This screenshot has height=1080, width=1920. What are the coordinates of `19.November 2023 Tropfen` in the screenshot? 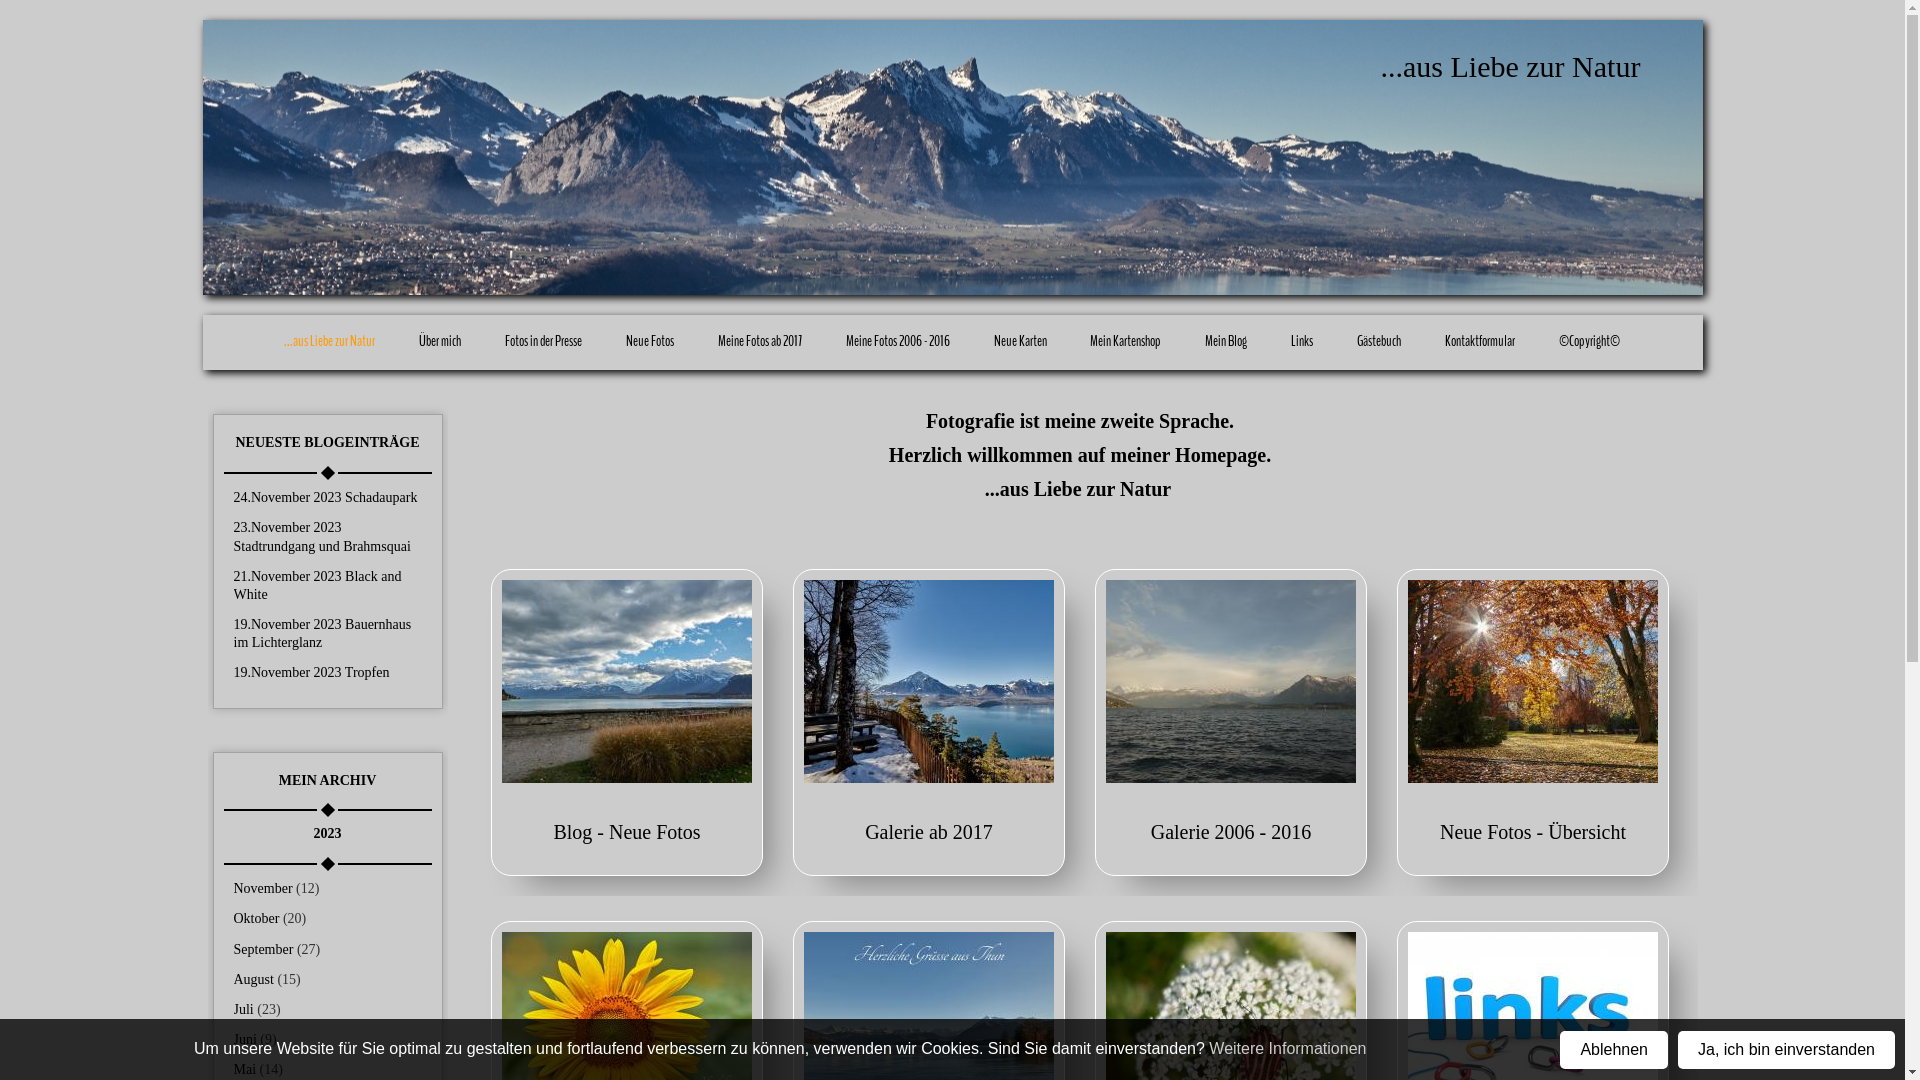 It's located at (312, 672).